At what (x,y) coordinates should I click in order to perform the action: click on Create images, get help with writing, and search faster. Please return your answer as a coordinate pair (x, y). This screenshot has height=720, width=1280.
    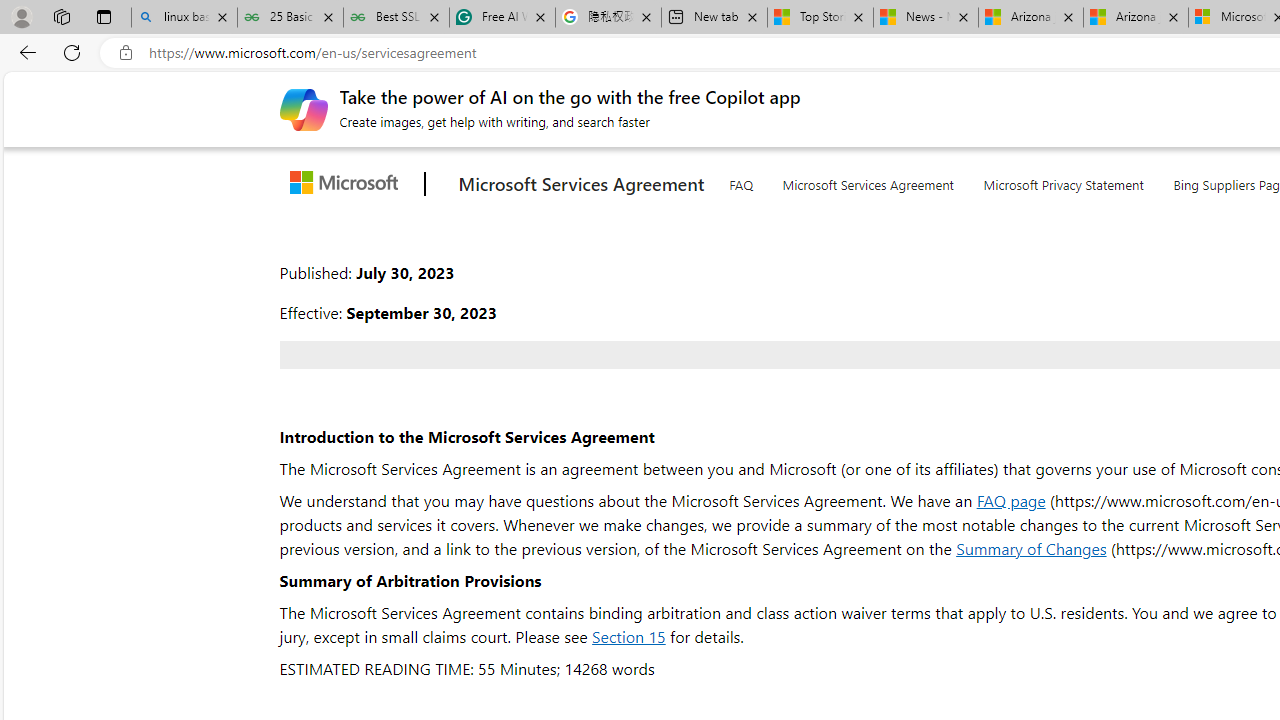
    Looking at the image, I should click on (303, 108).